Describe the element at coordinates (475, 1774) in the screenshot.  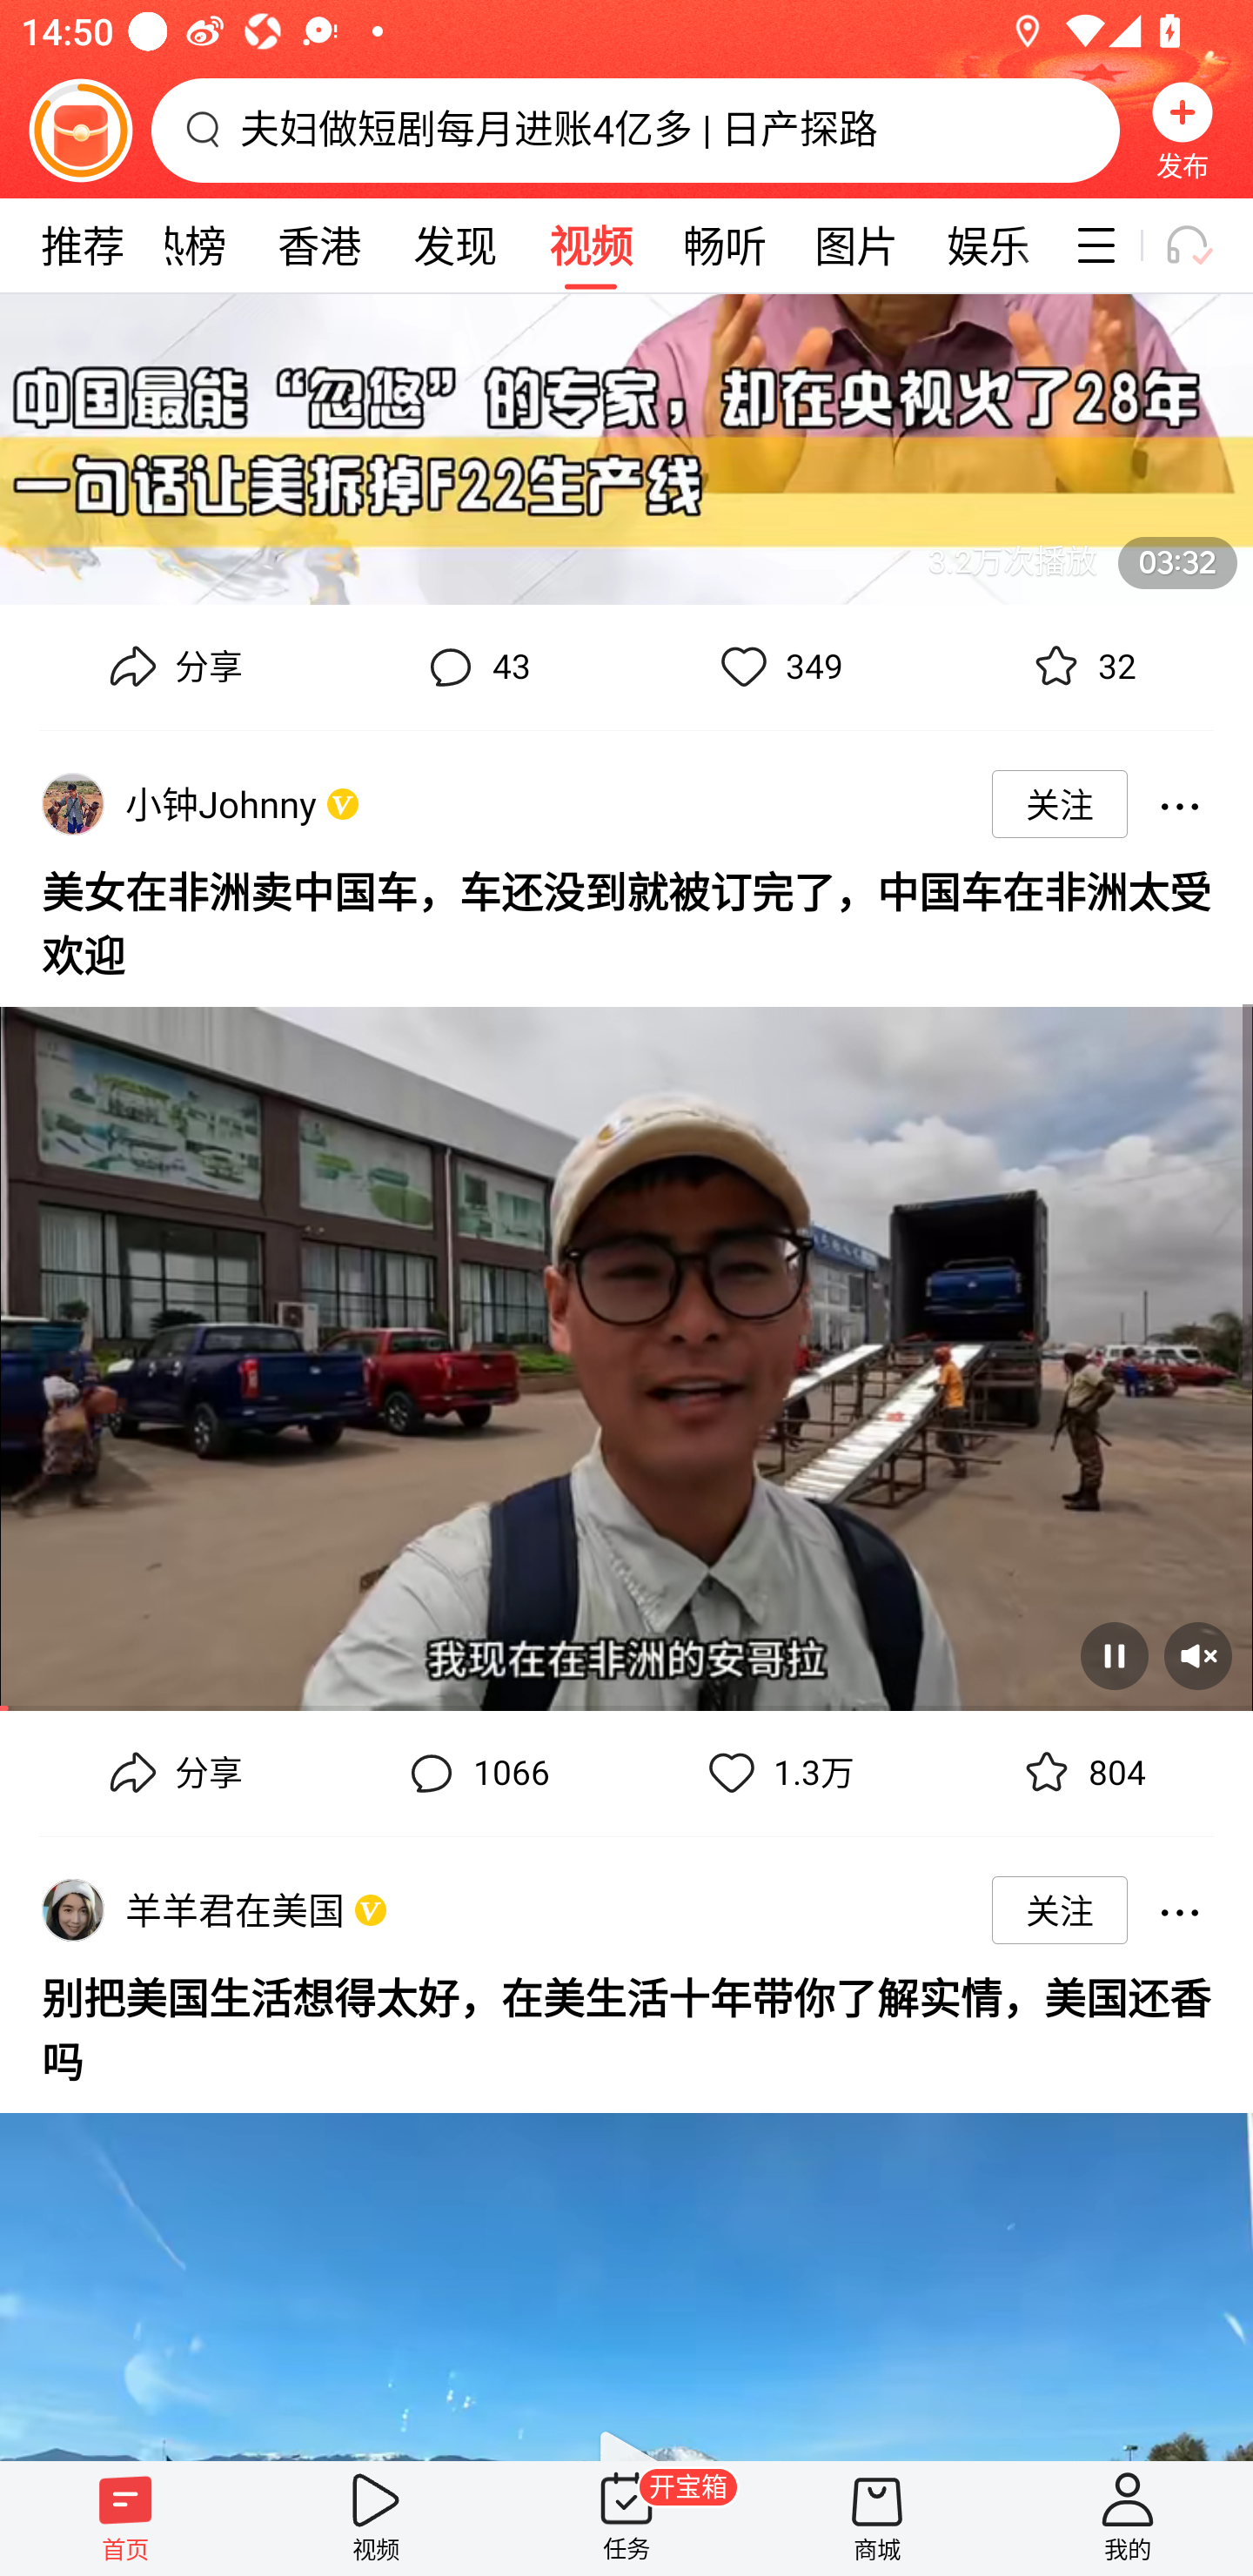
I see `评论,1066 1066` at that location.